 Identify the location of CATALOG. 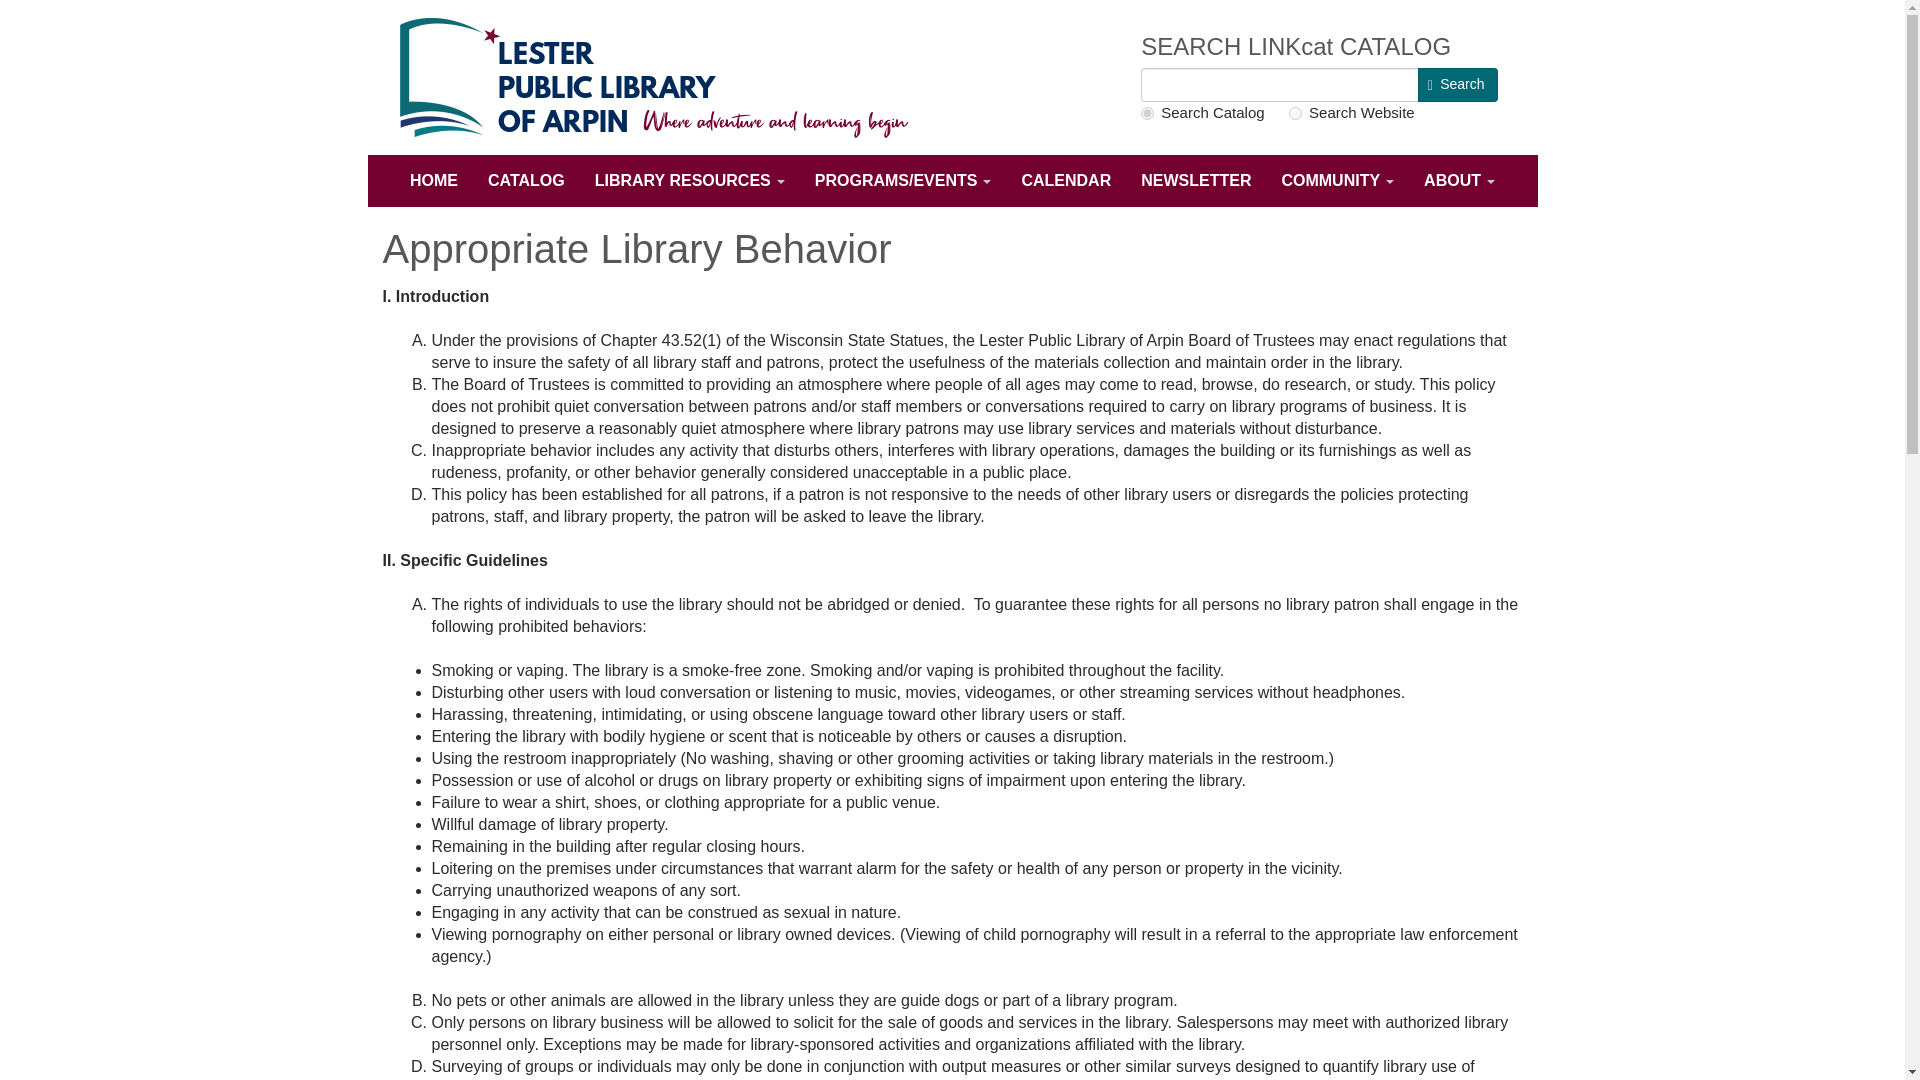
(526, 180).